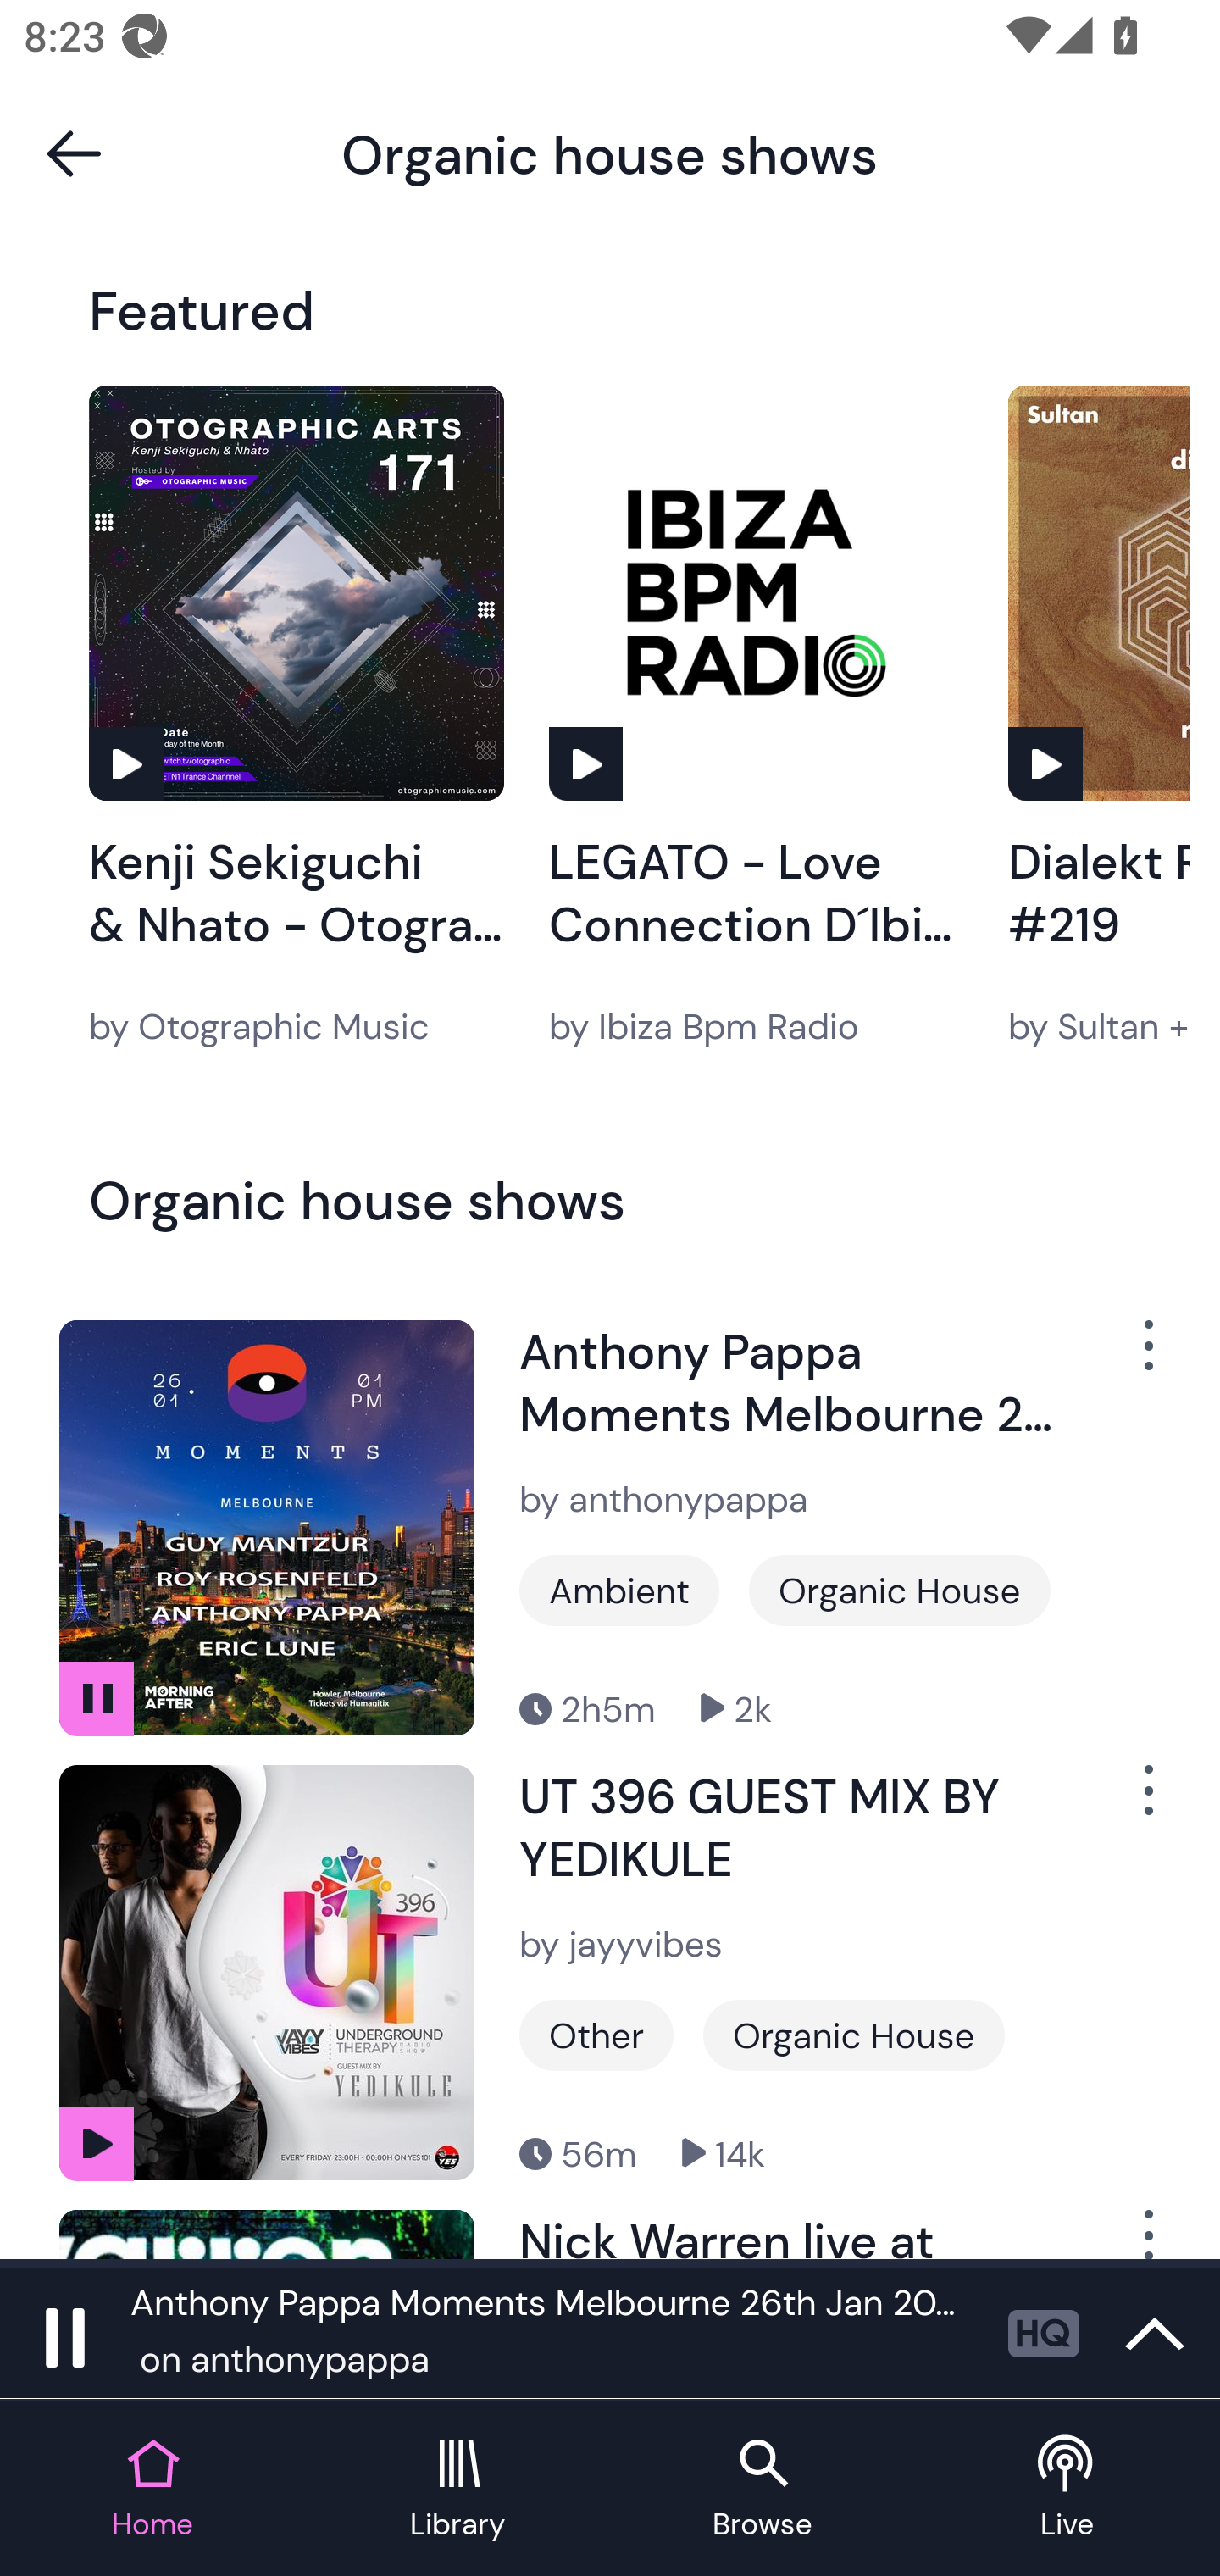 The height and width of the screenshot is (2576, 1220). Describe the element at coordinates (152, 2490) in the screenshot. I see `Home tab Home` at that location.